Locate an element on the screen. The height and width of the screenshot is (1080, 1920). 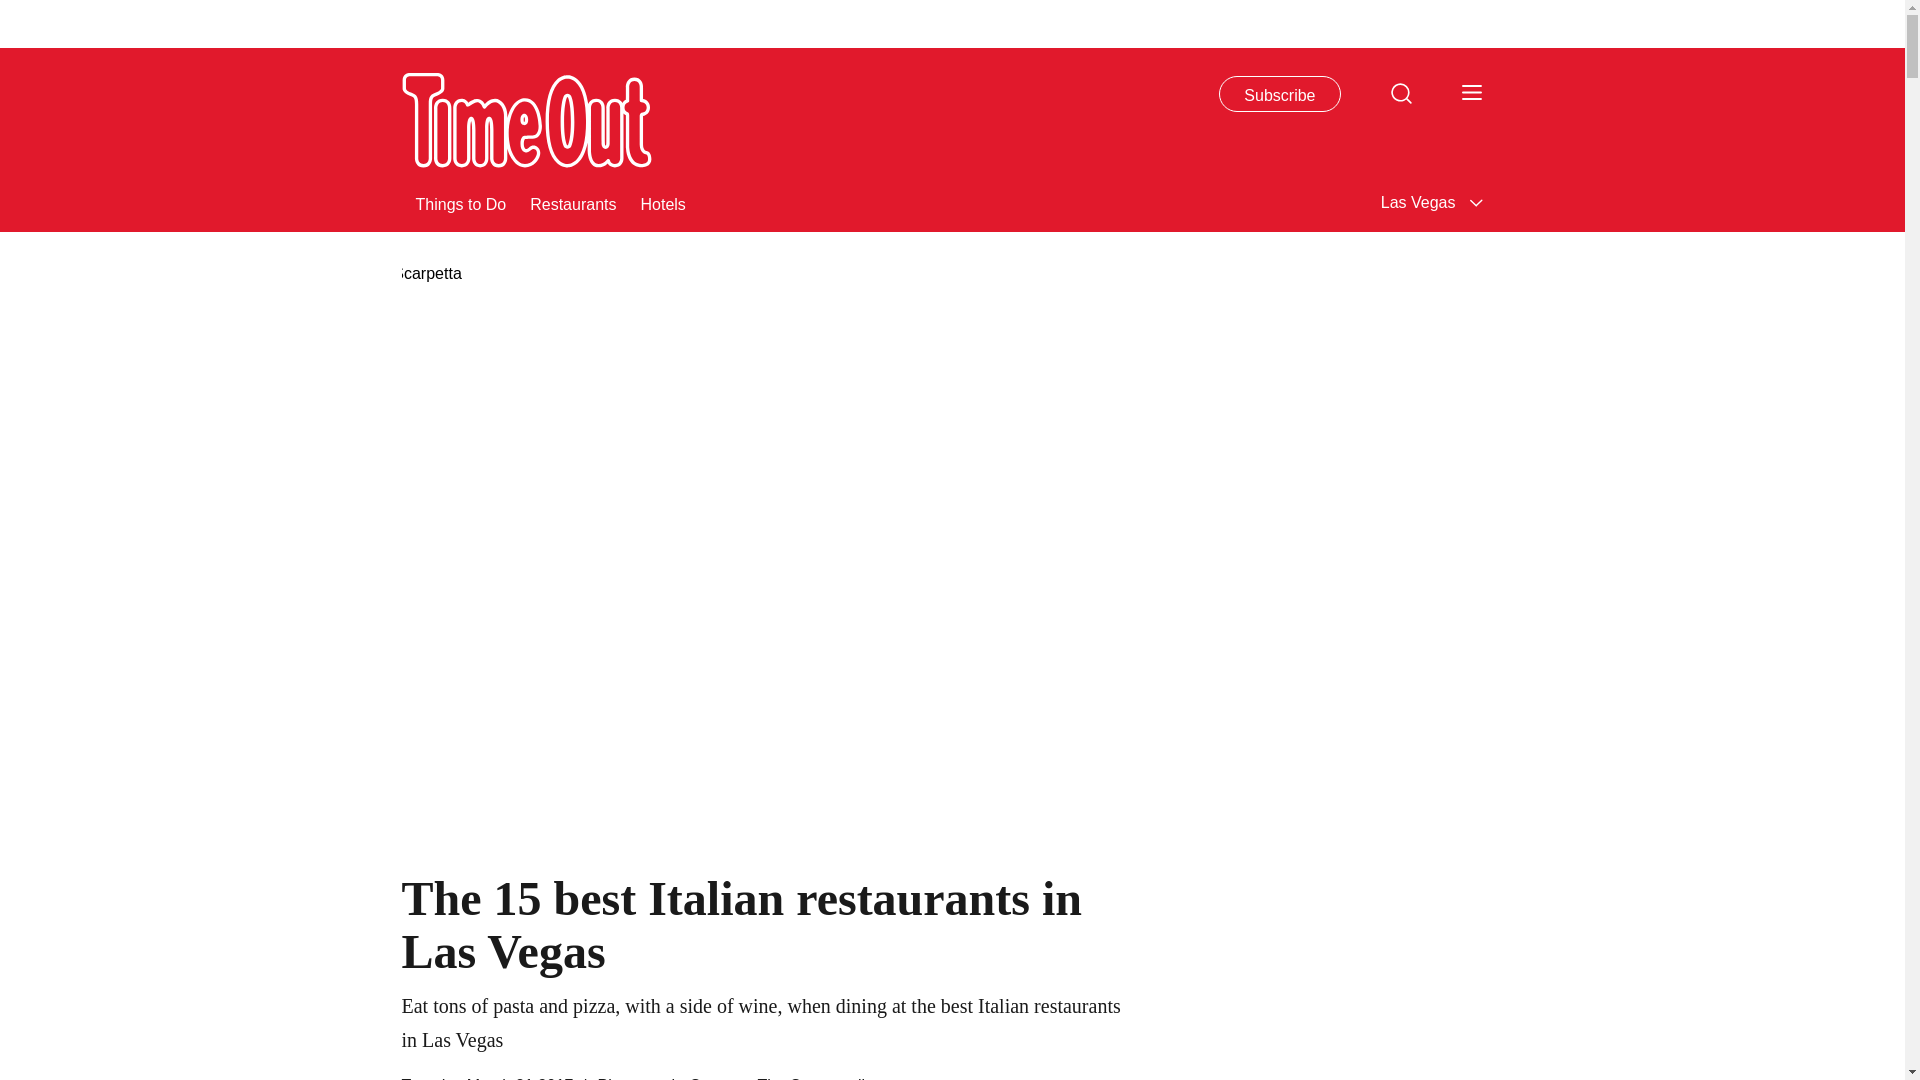
Subscribe is located at coordinates (1280, 94).